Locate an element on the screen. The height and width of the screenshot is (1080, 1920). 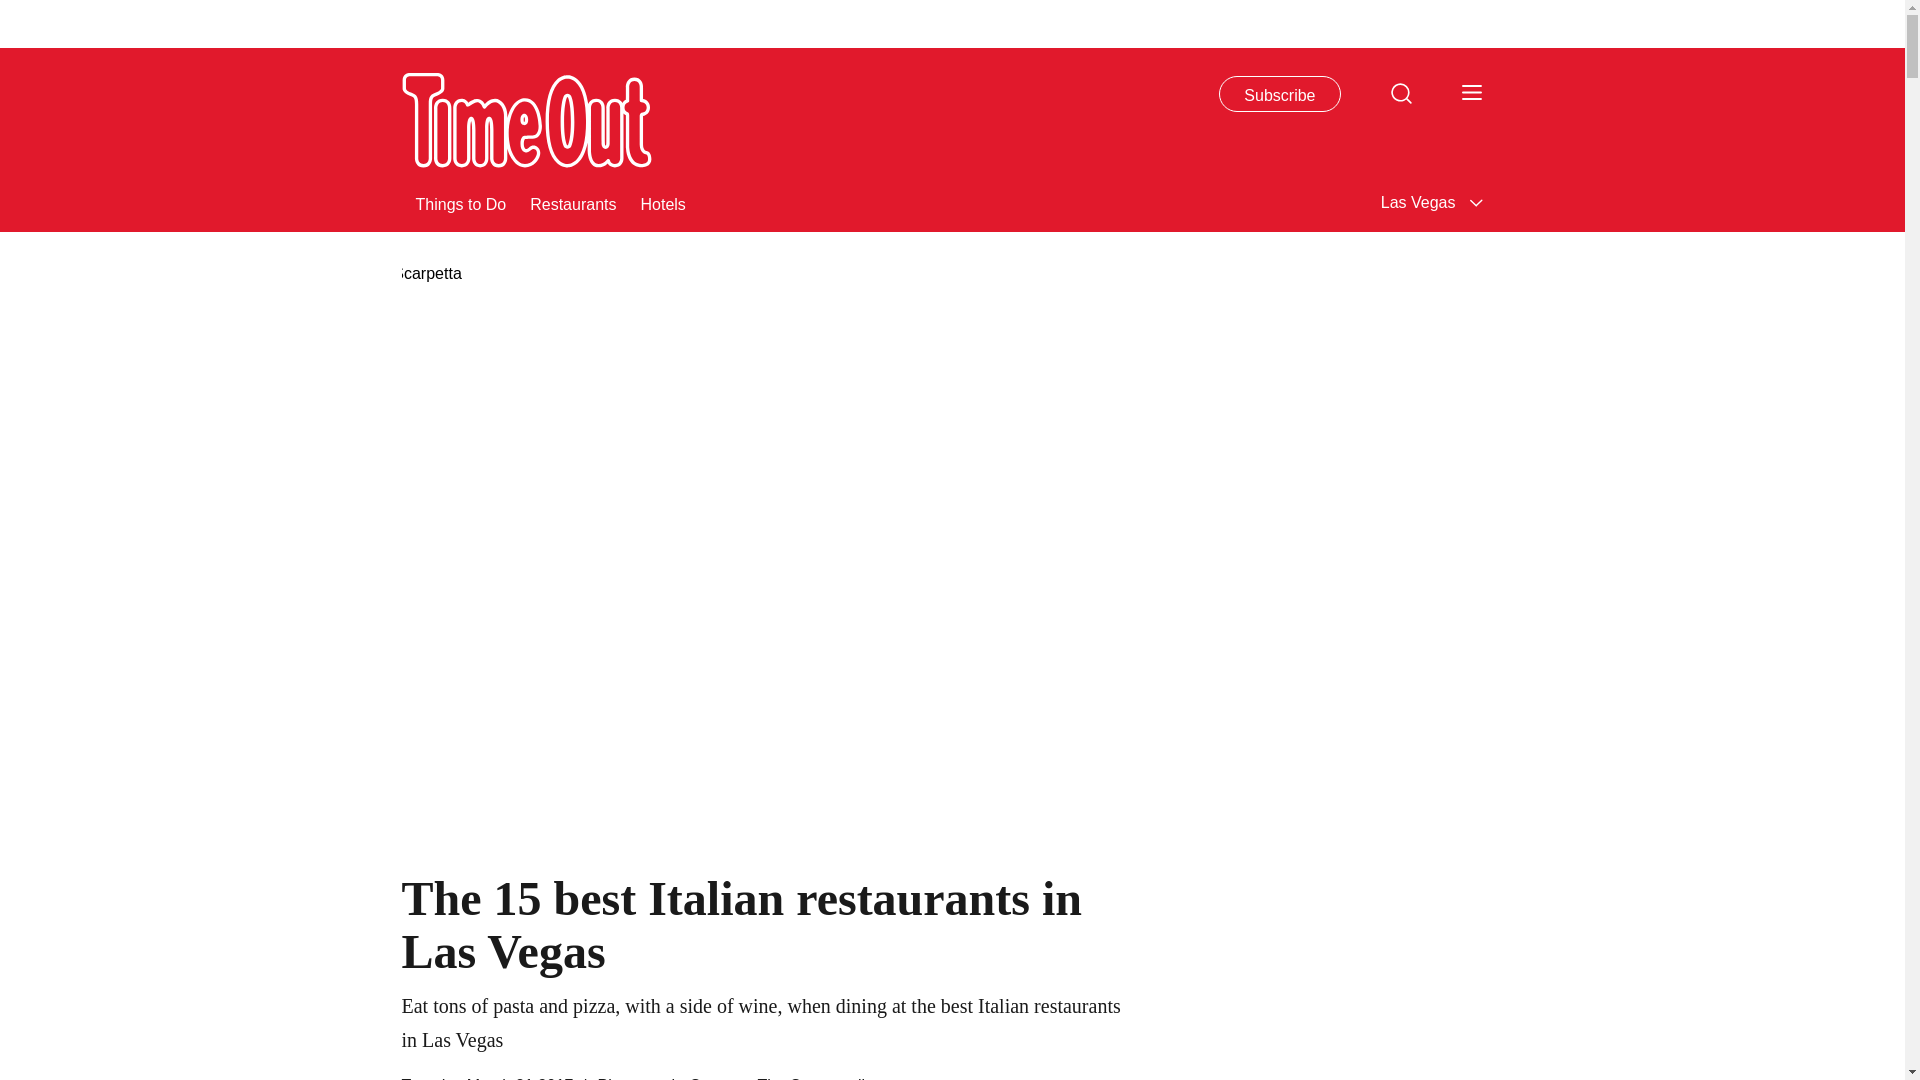
Subscribe is located at coordinates (1280, 94).